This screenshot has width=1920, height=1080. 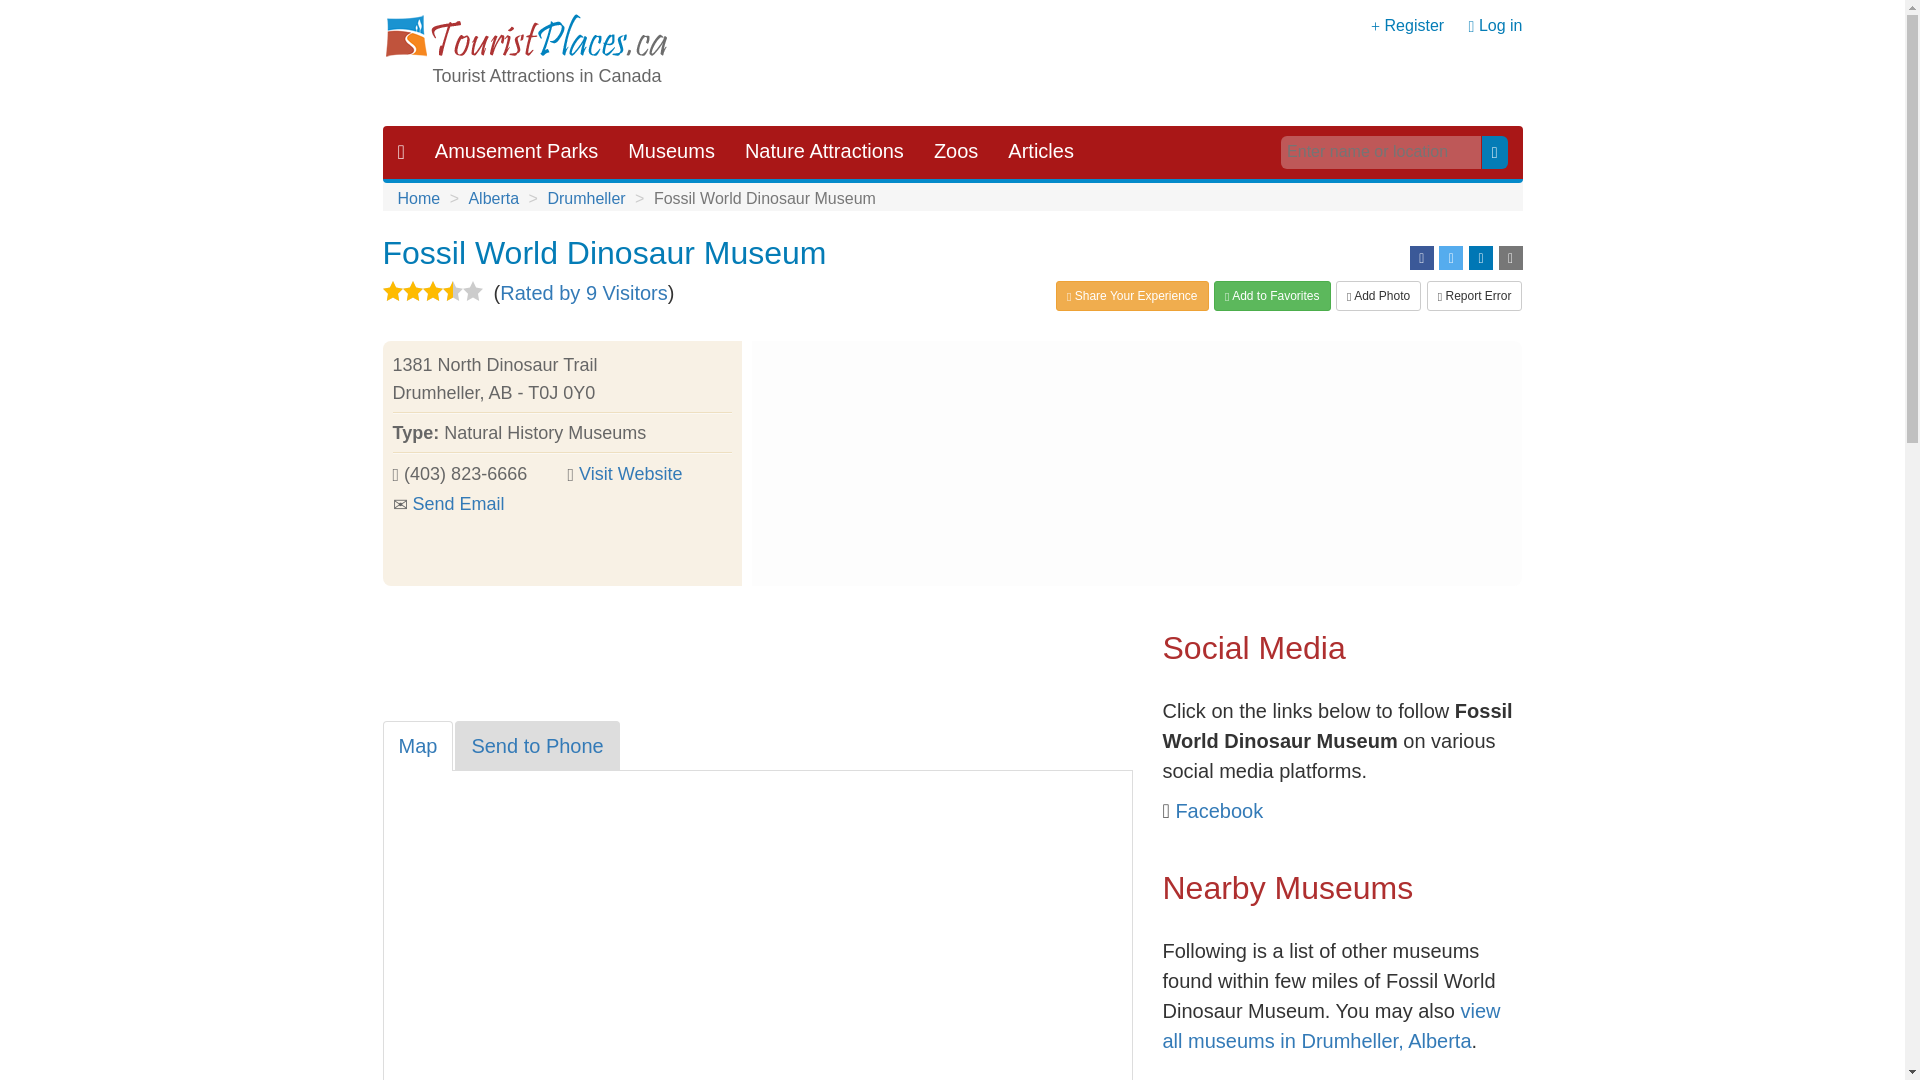 I want to click on Zoos, so click(x=956, y=151).